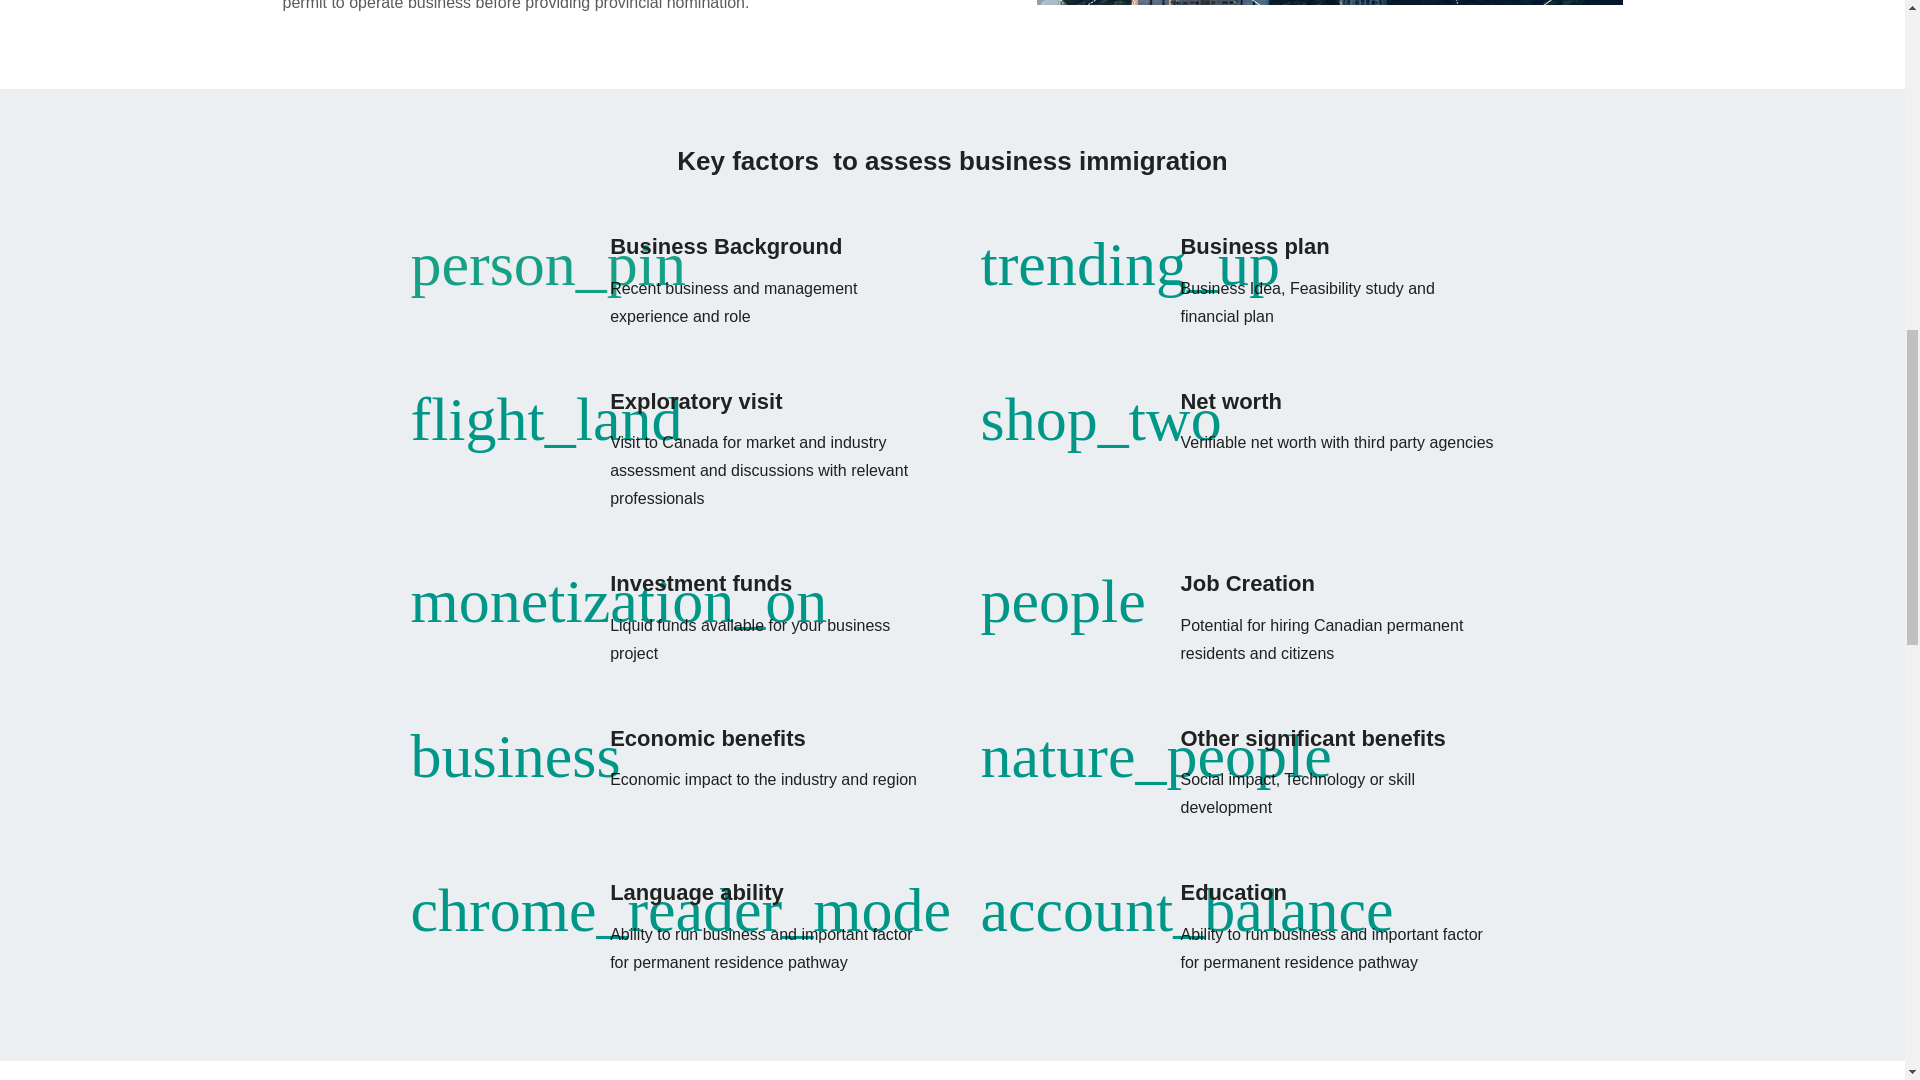 The image size is (1920, 1080). I want to click on icon, so click(618, 616).